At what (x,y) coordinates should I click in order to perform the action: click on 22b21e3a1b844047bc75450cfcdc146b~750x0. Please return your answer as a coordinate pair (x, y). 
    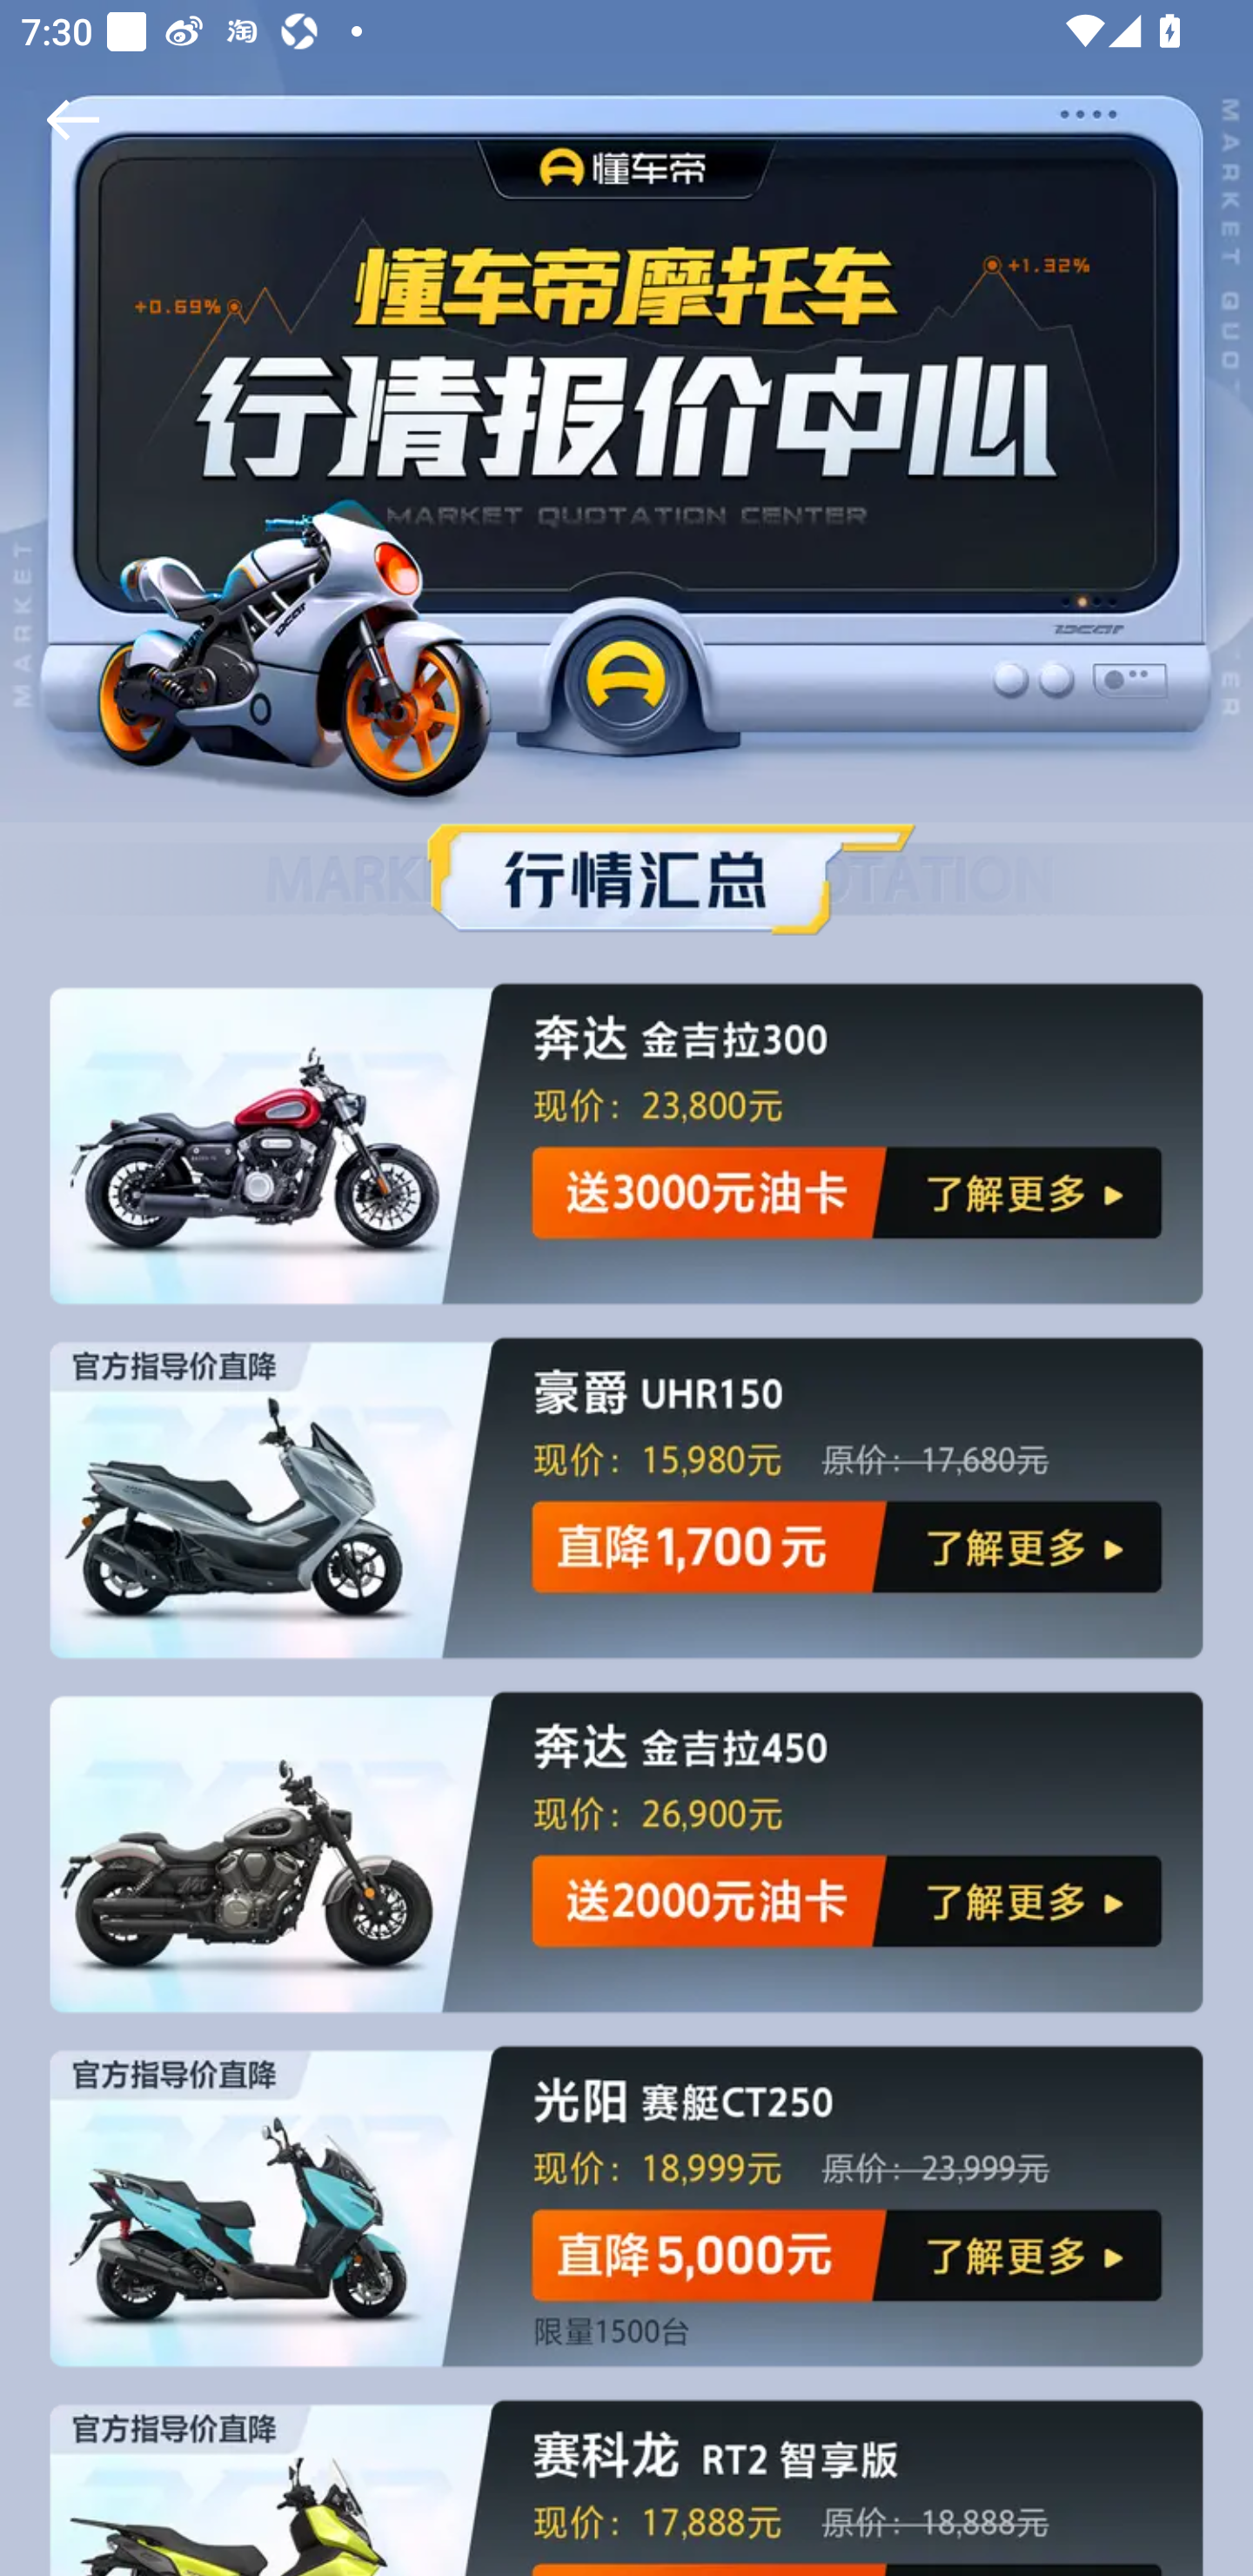
    Looking at the image, I should click on (626, 1497).